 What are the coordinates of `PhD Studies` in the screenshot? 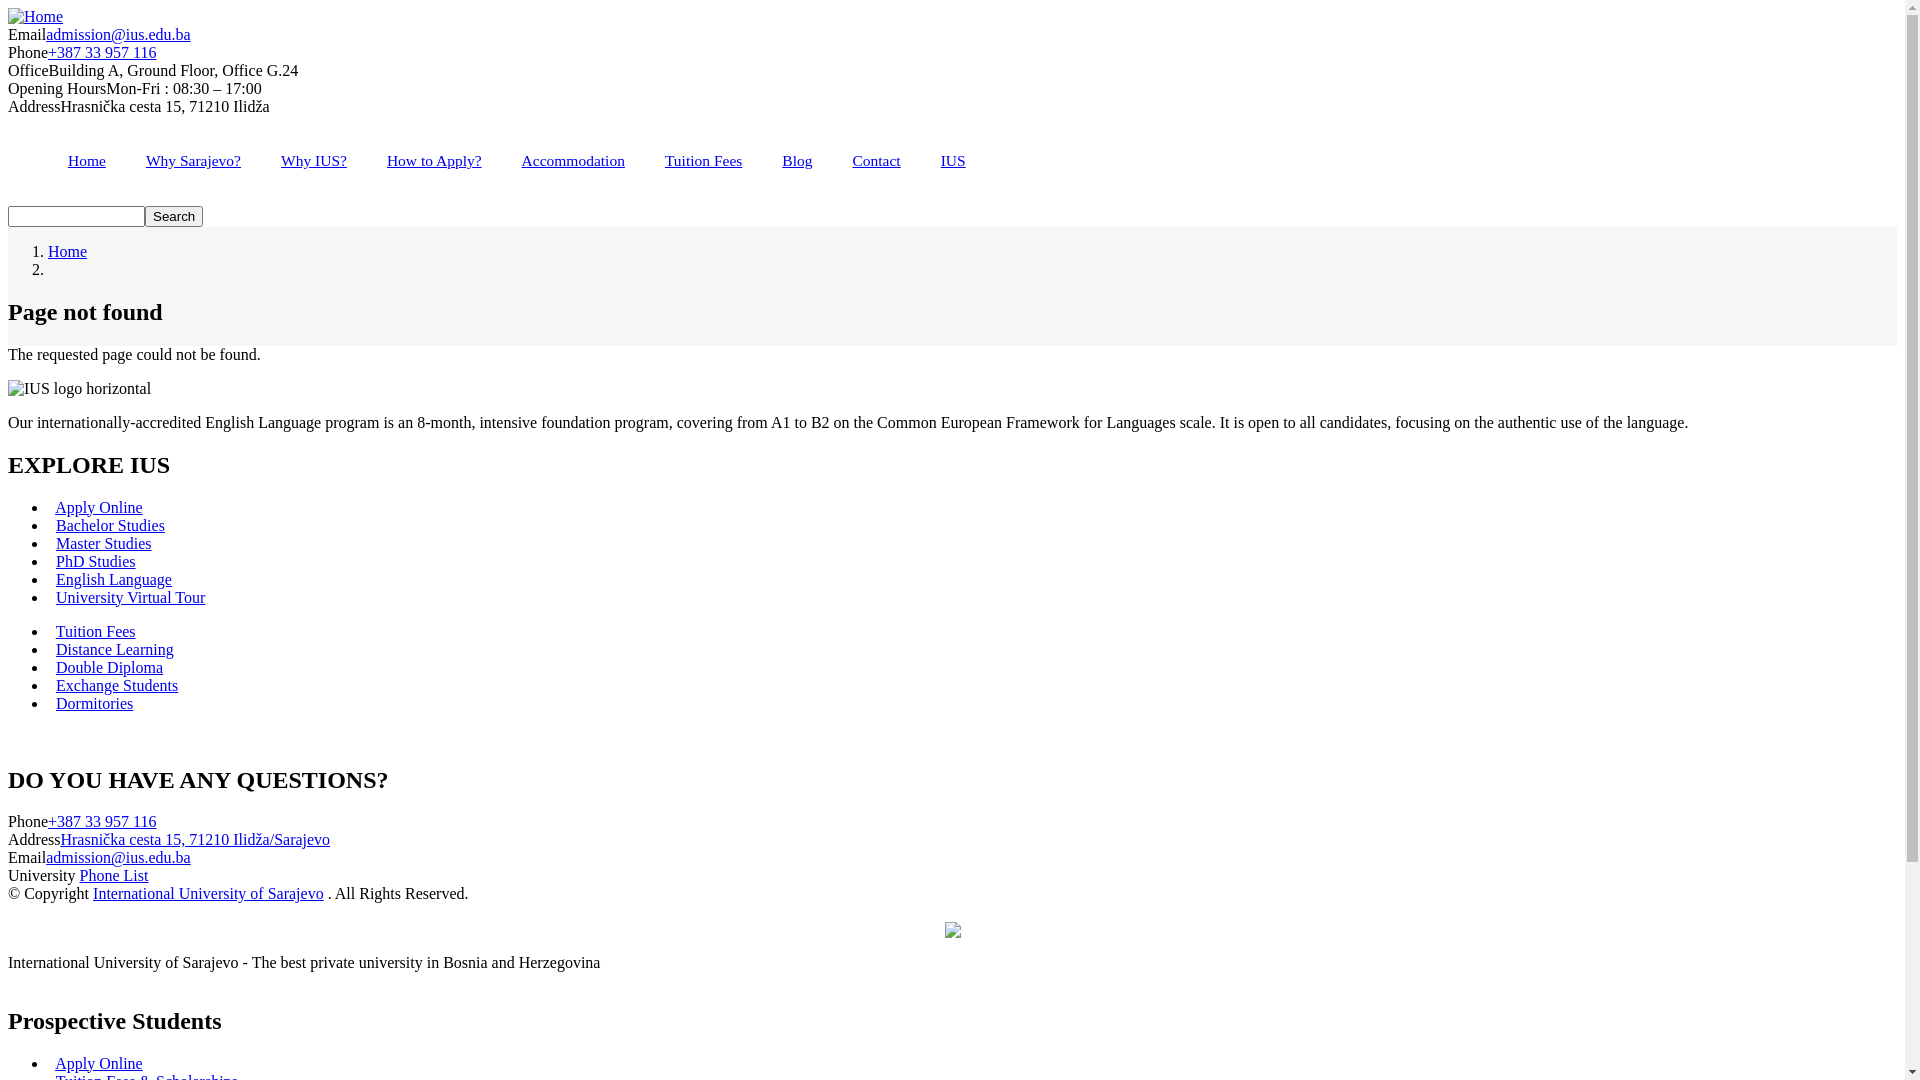 It's located at (96, 562).